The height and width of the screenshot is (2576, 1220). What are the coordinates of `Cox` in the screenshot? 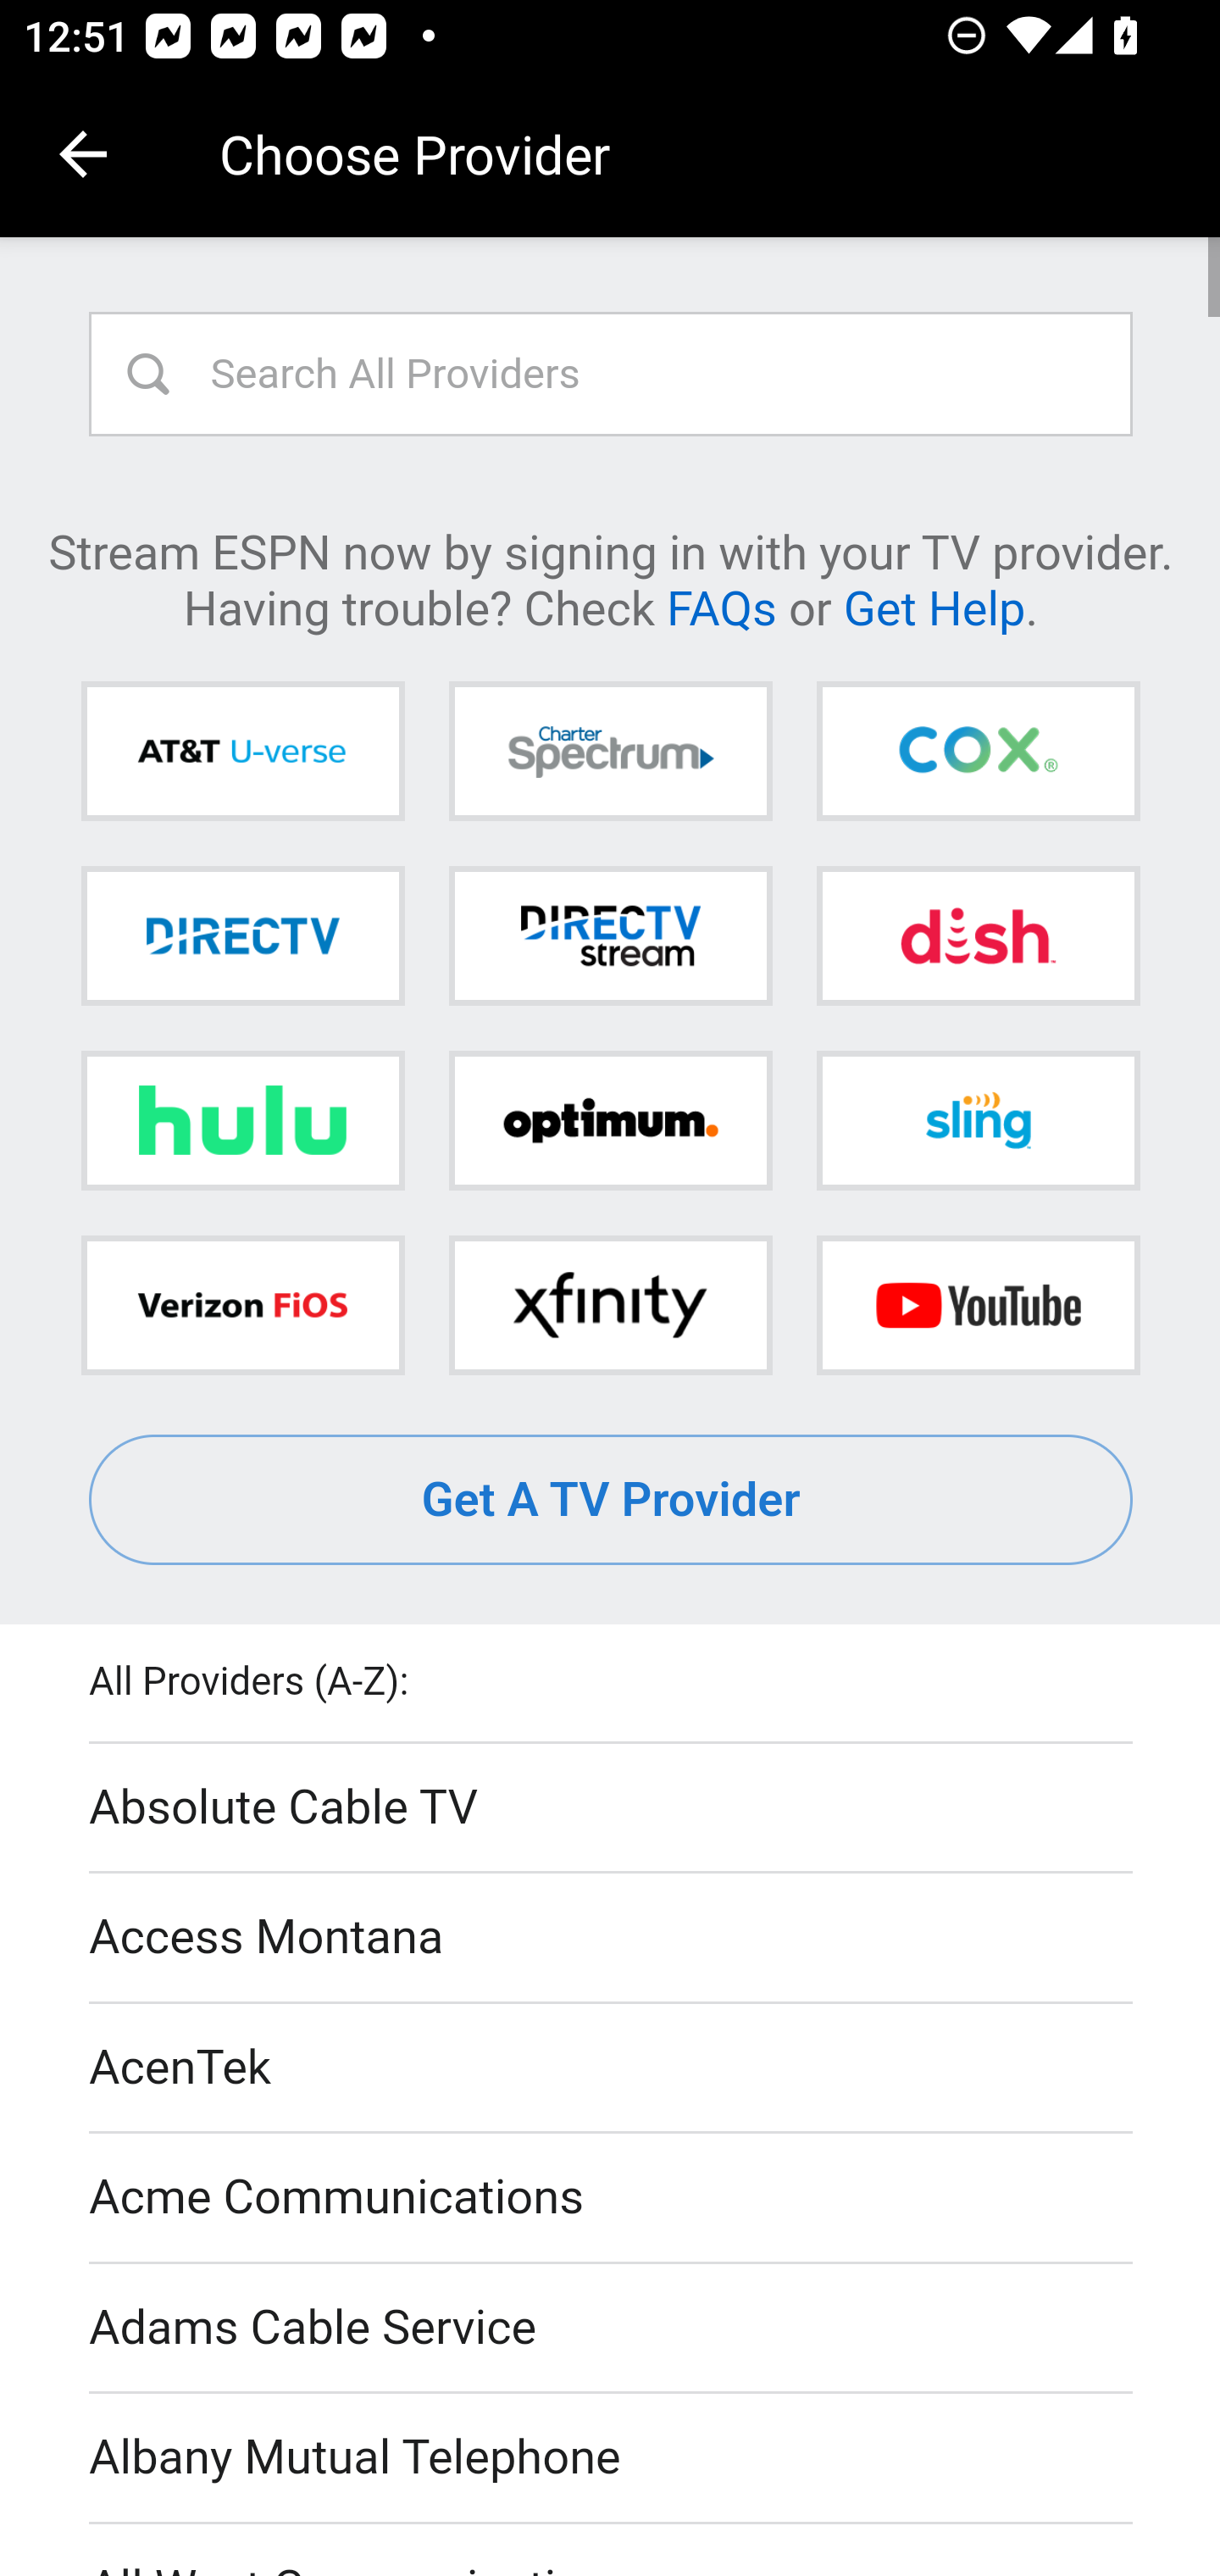 It's located at (978, 752).